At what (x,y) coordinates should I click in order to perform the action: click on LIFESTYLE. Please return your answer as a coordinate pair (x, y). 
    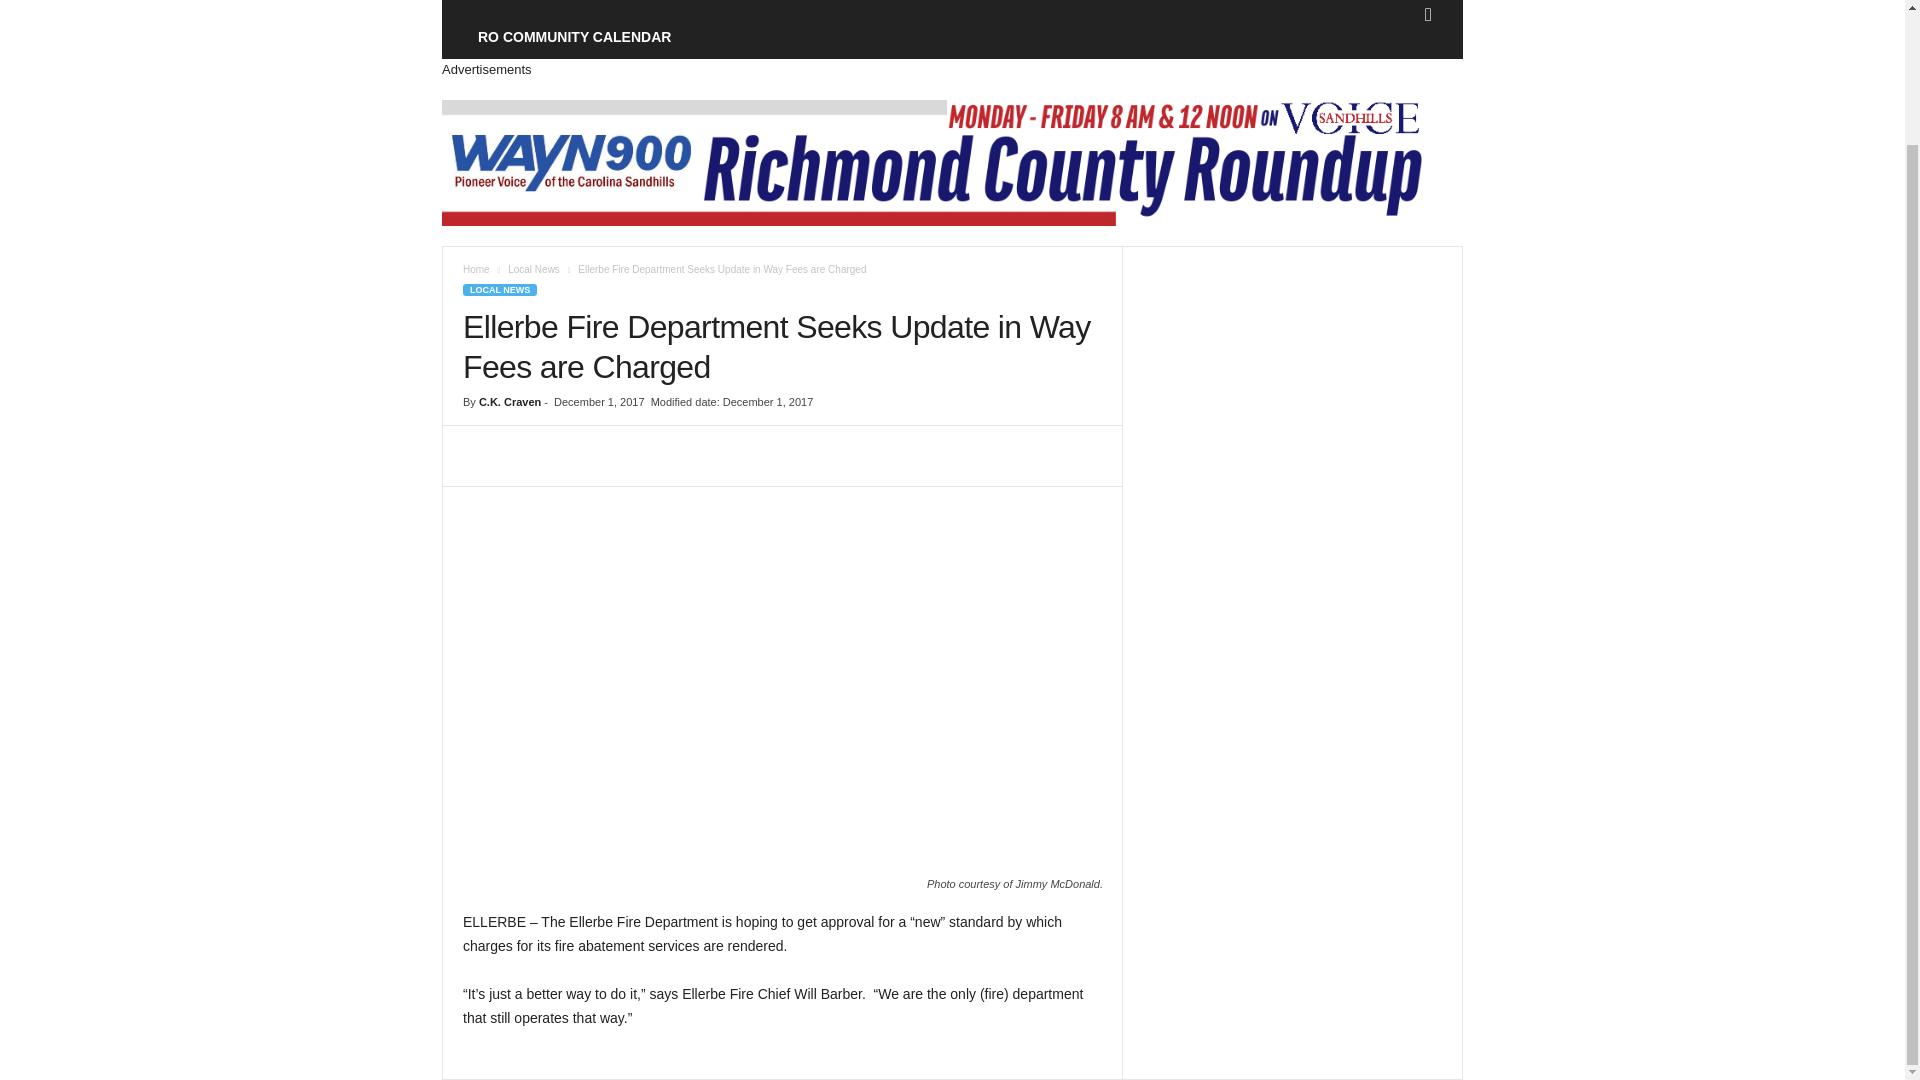
    Looking at the image, I should click on (967, 8).